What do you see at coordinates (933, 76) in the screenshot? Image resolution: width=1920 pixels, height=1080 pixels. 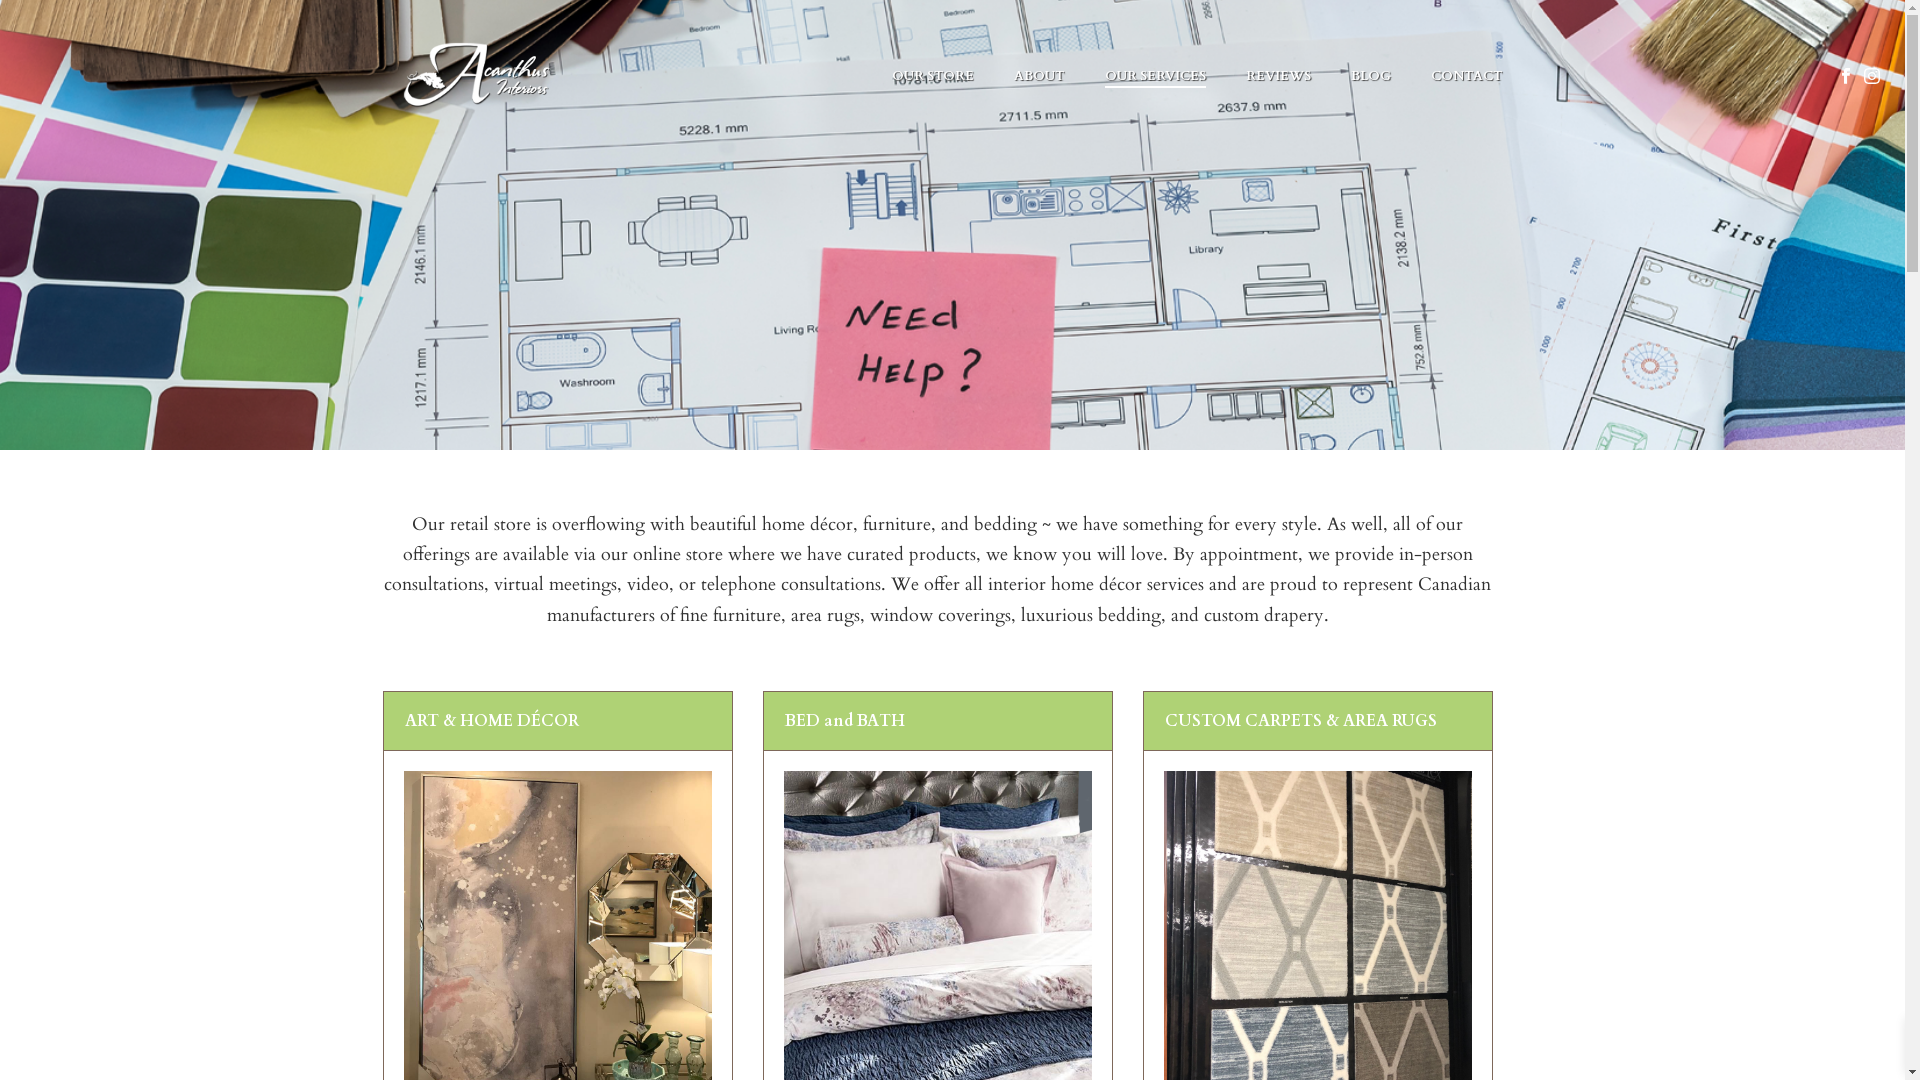 I see `OUR STORE` at bounding box center [933, 76].